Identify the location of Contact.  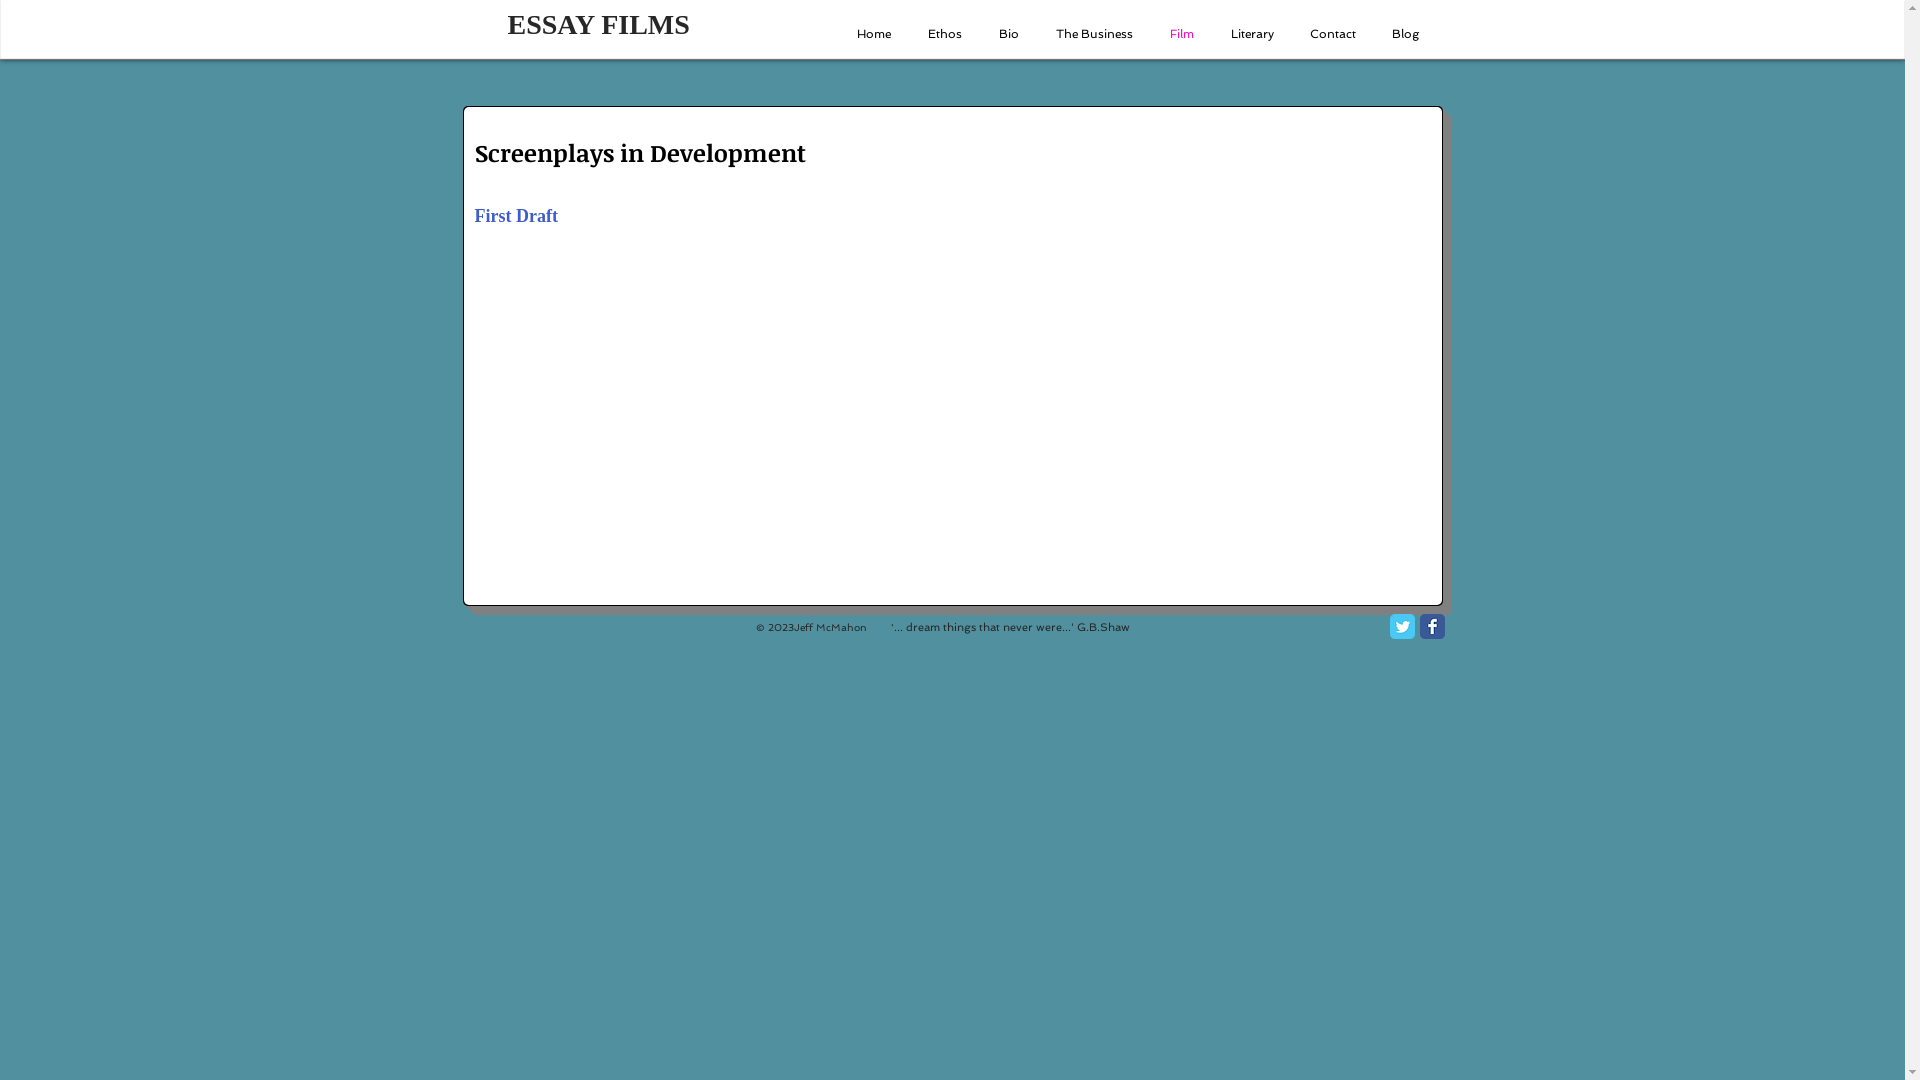
(1331, 34).